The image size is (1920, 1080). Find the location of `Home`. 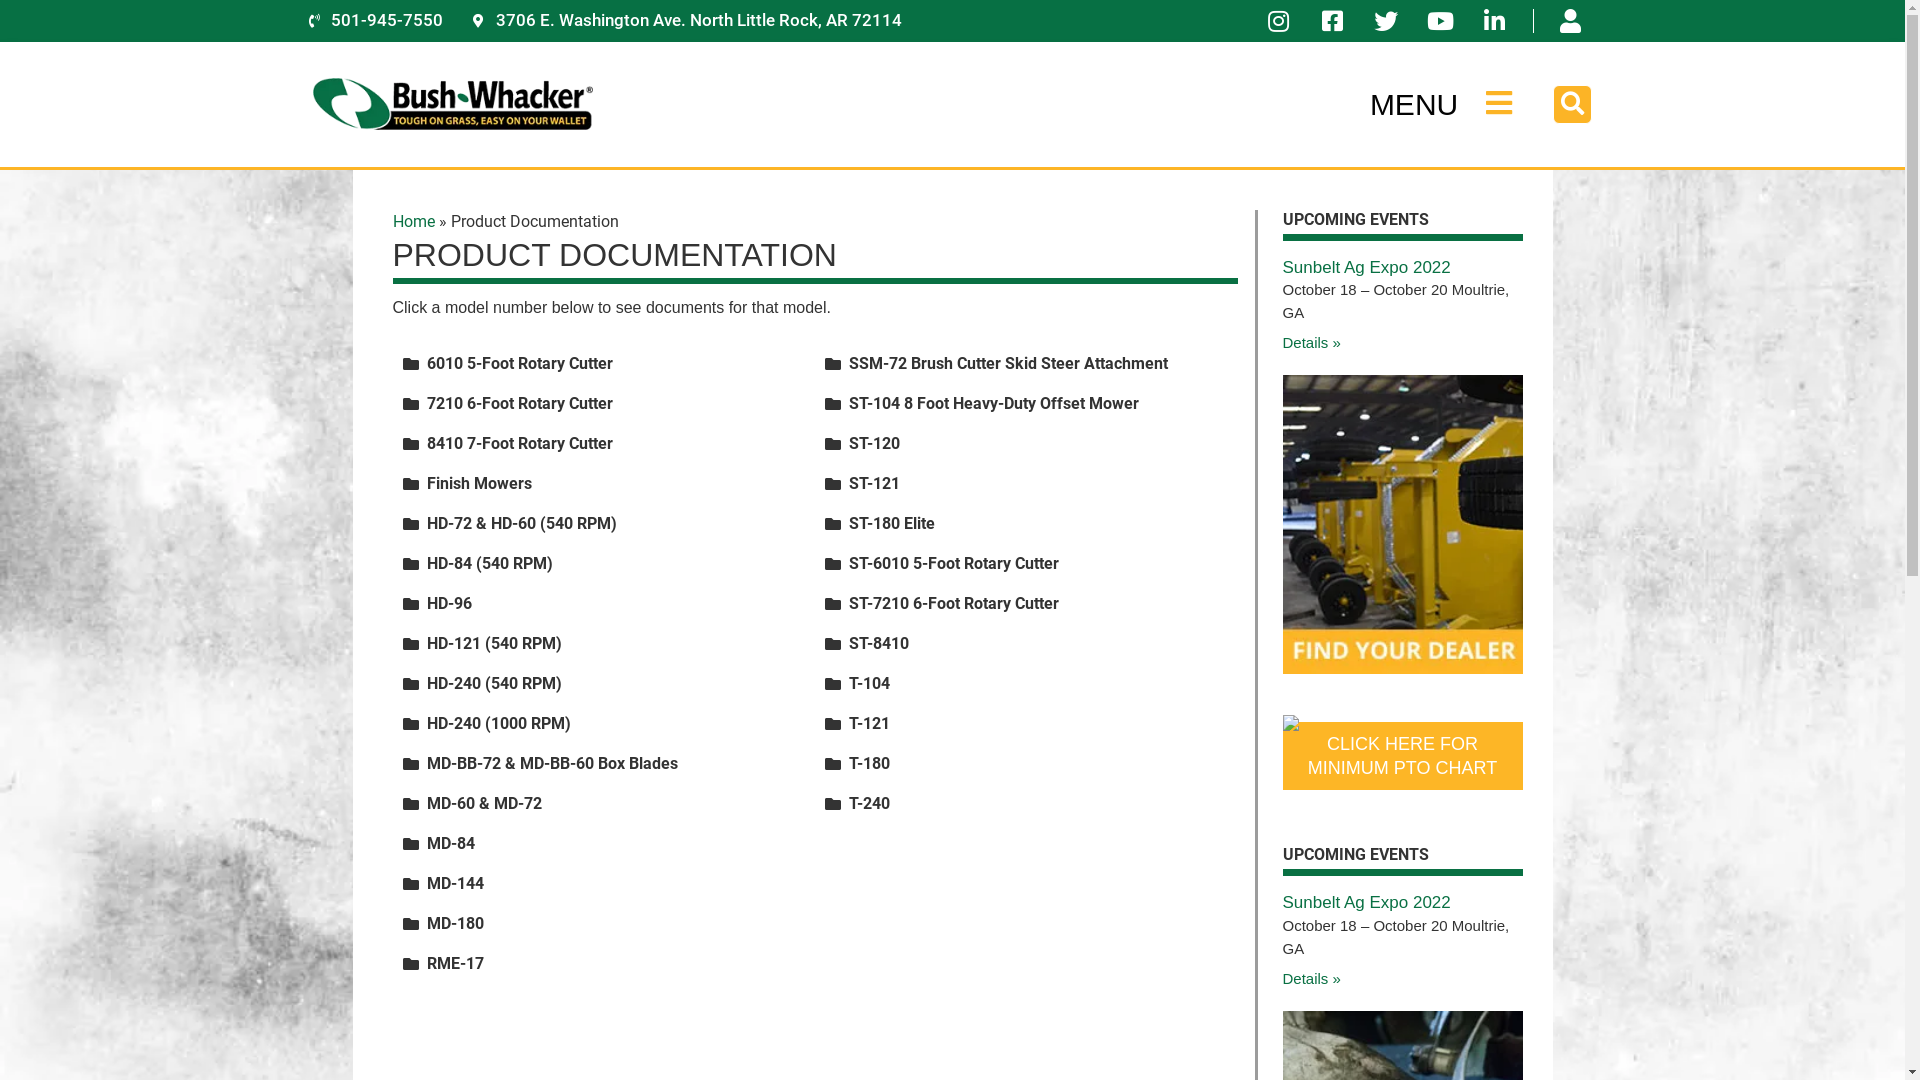

Home is located at coordinates (413, 222).